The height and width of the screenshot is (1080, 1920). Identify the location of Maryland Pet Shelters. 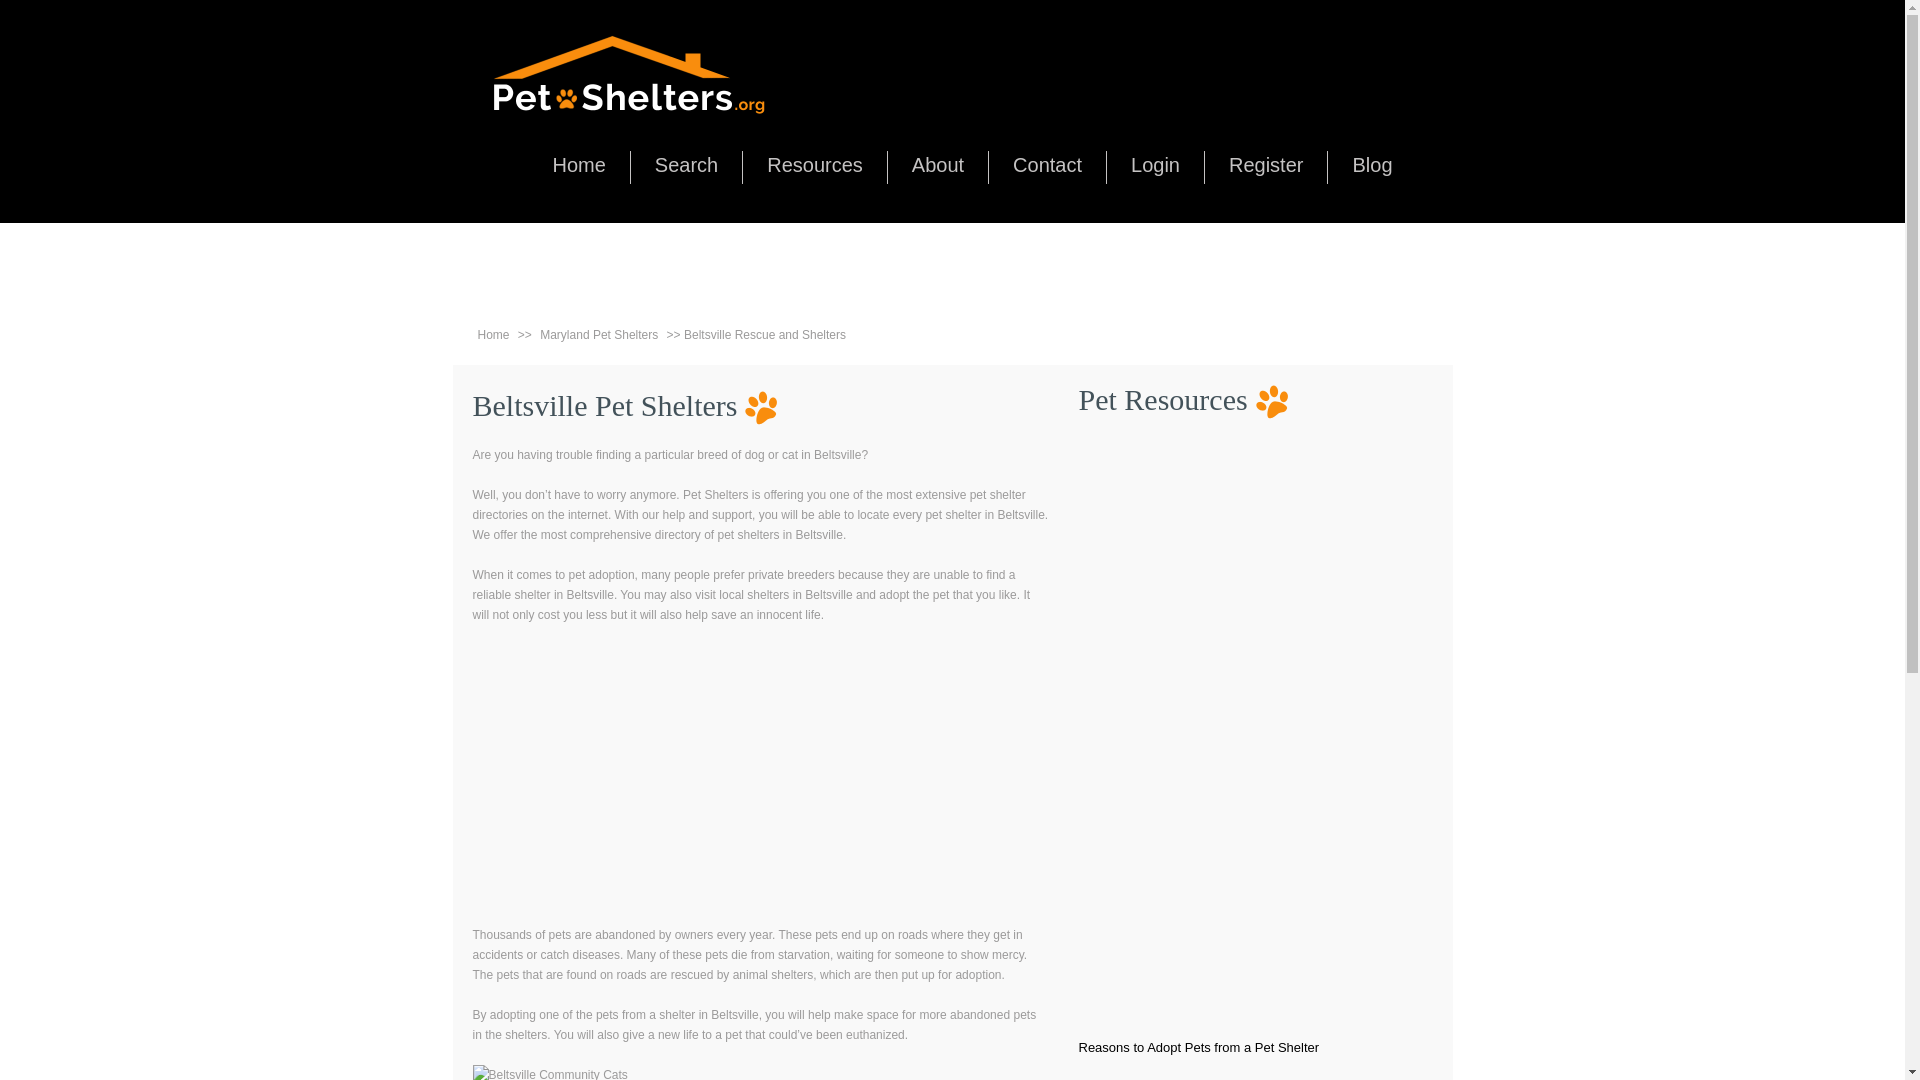
(598, 335).